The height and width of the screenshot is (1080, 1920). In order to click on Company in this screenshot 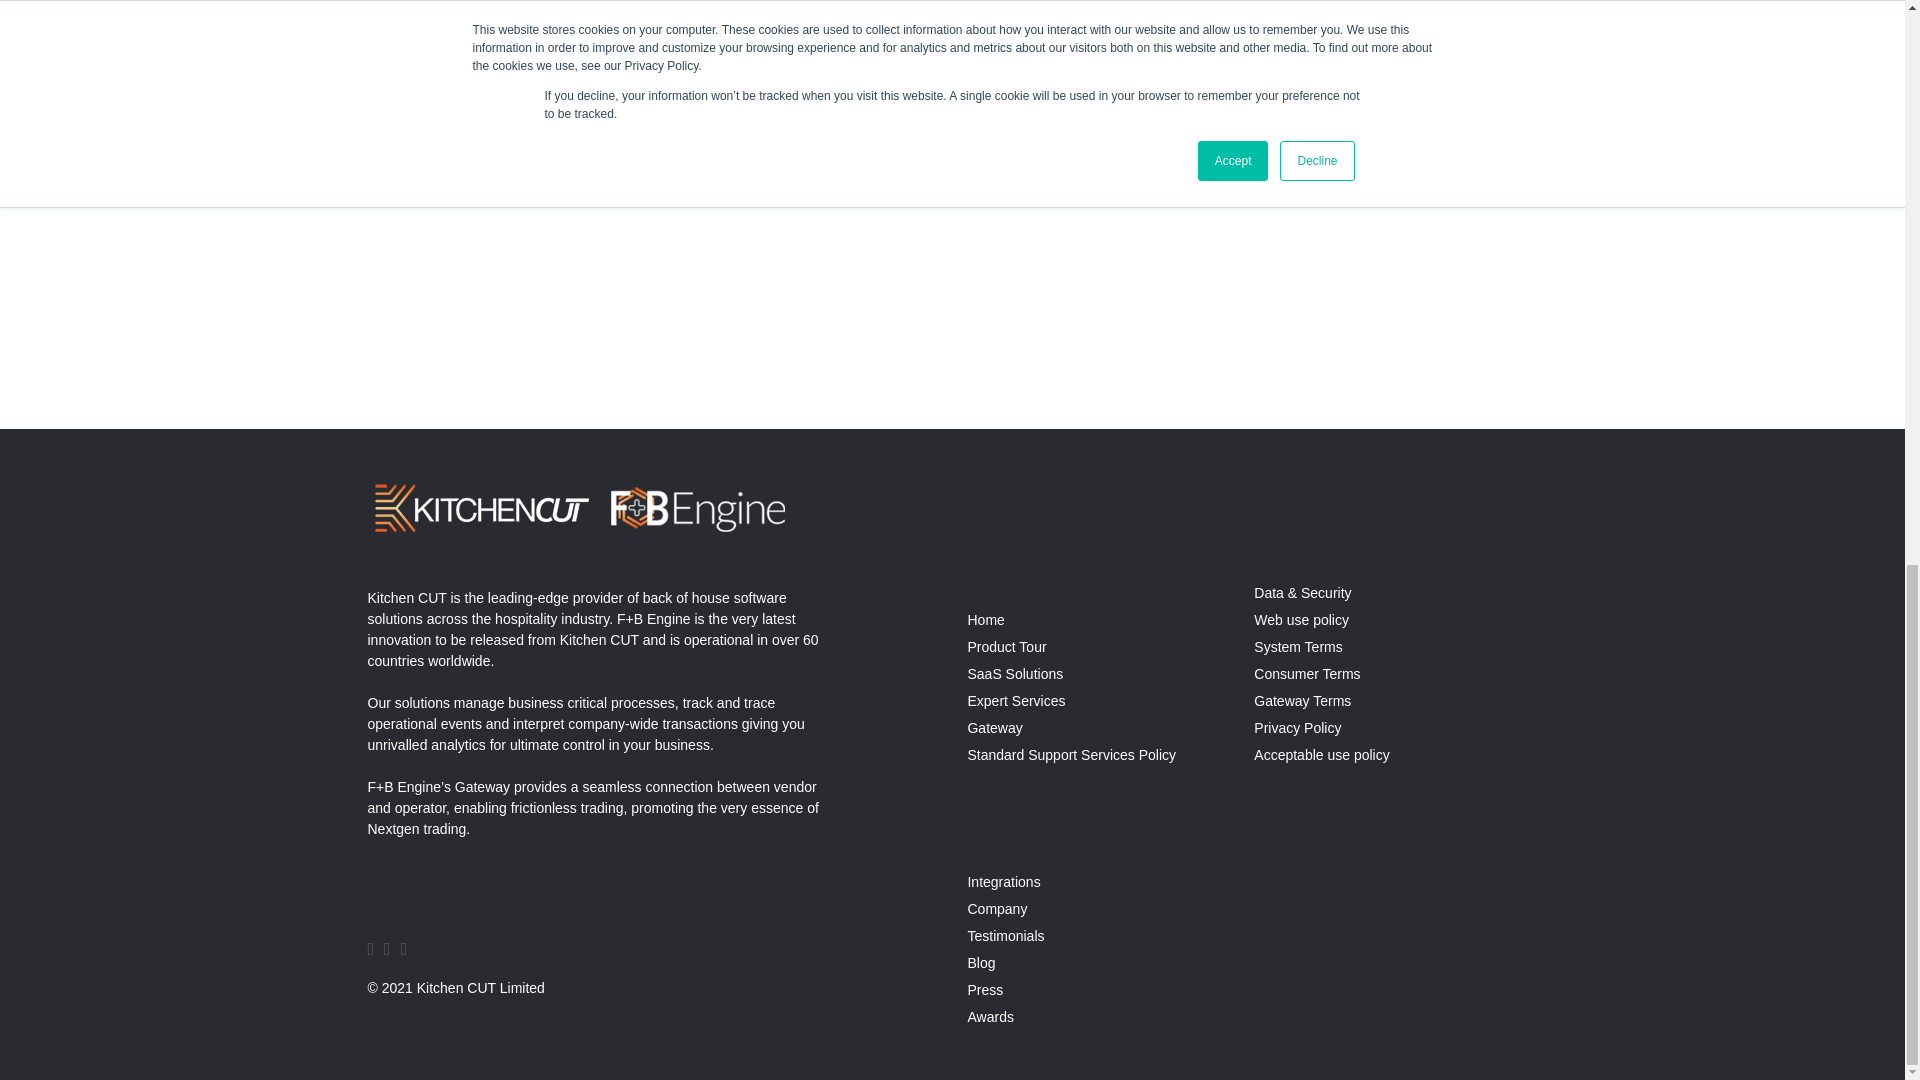, I will do `click(997, 908)`.